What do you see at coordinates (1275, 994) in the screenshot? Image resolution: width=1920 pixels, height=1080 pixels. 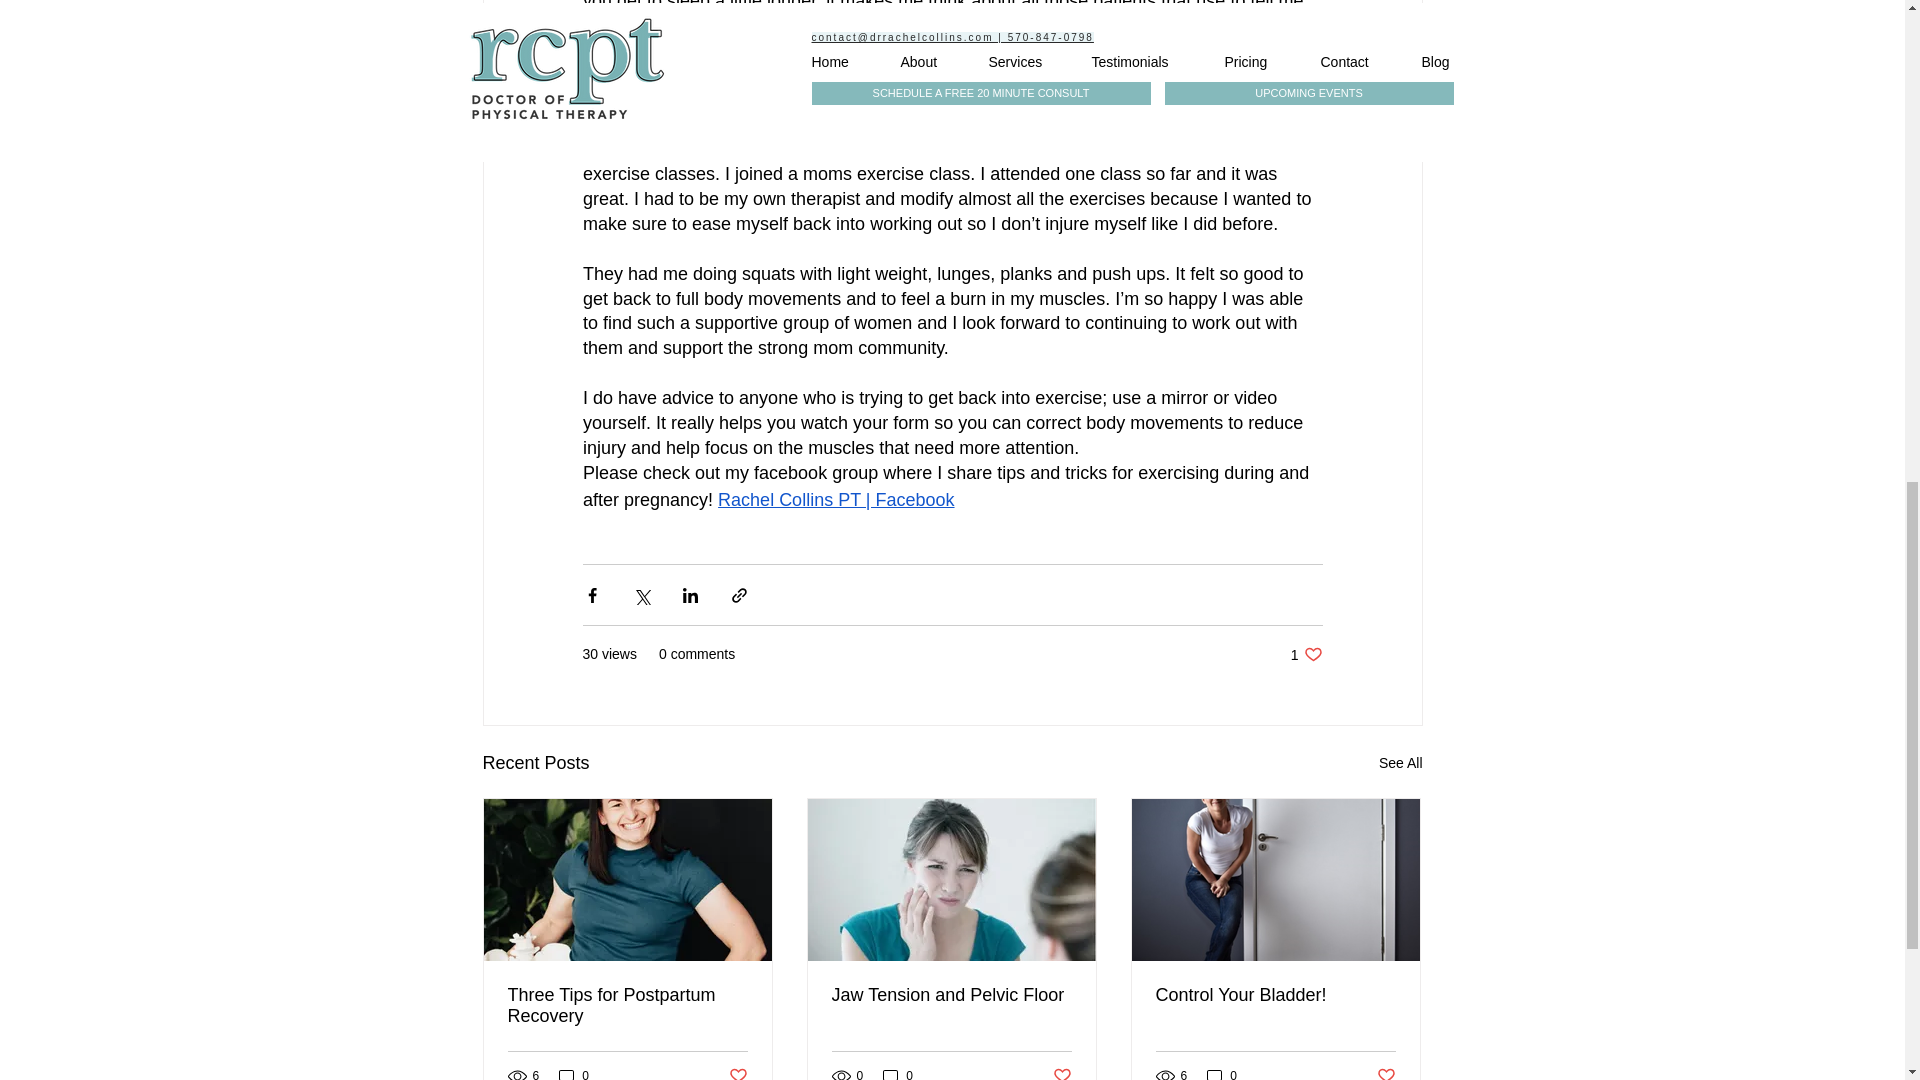 I see `Control Your Bladder!` at bounding box center [1275, 994].